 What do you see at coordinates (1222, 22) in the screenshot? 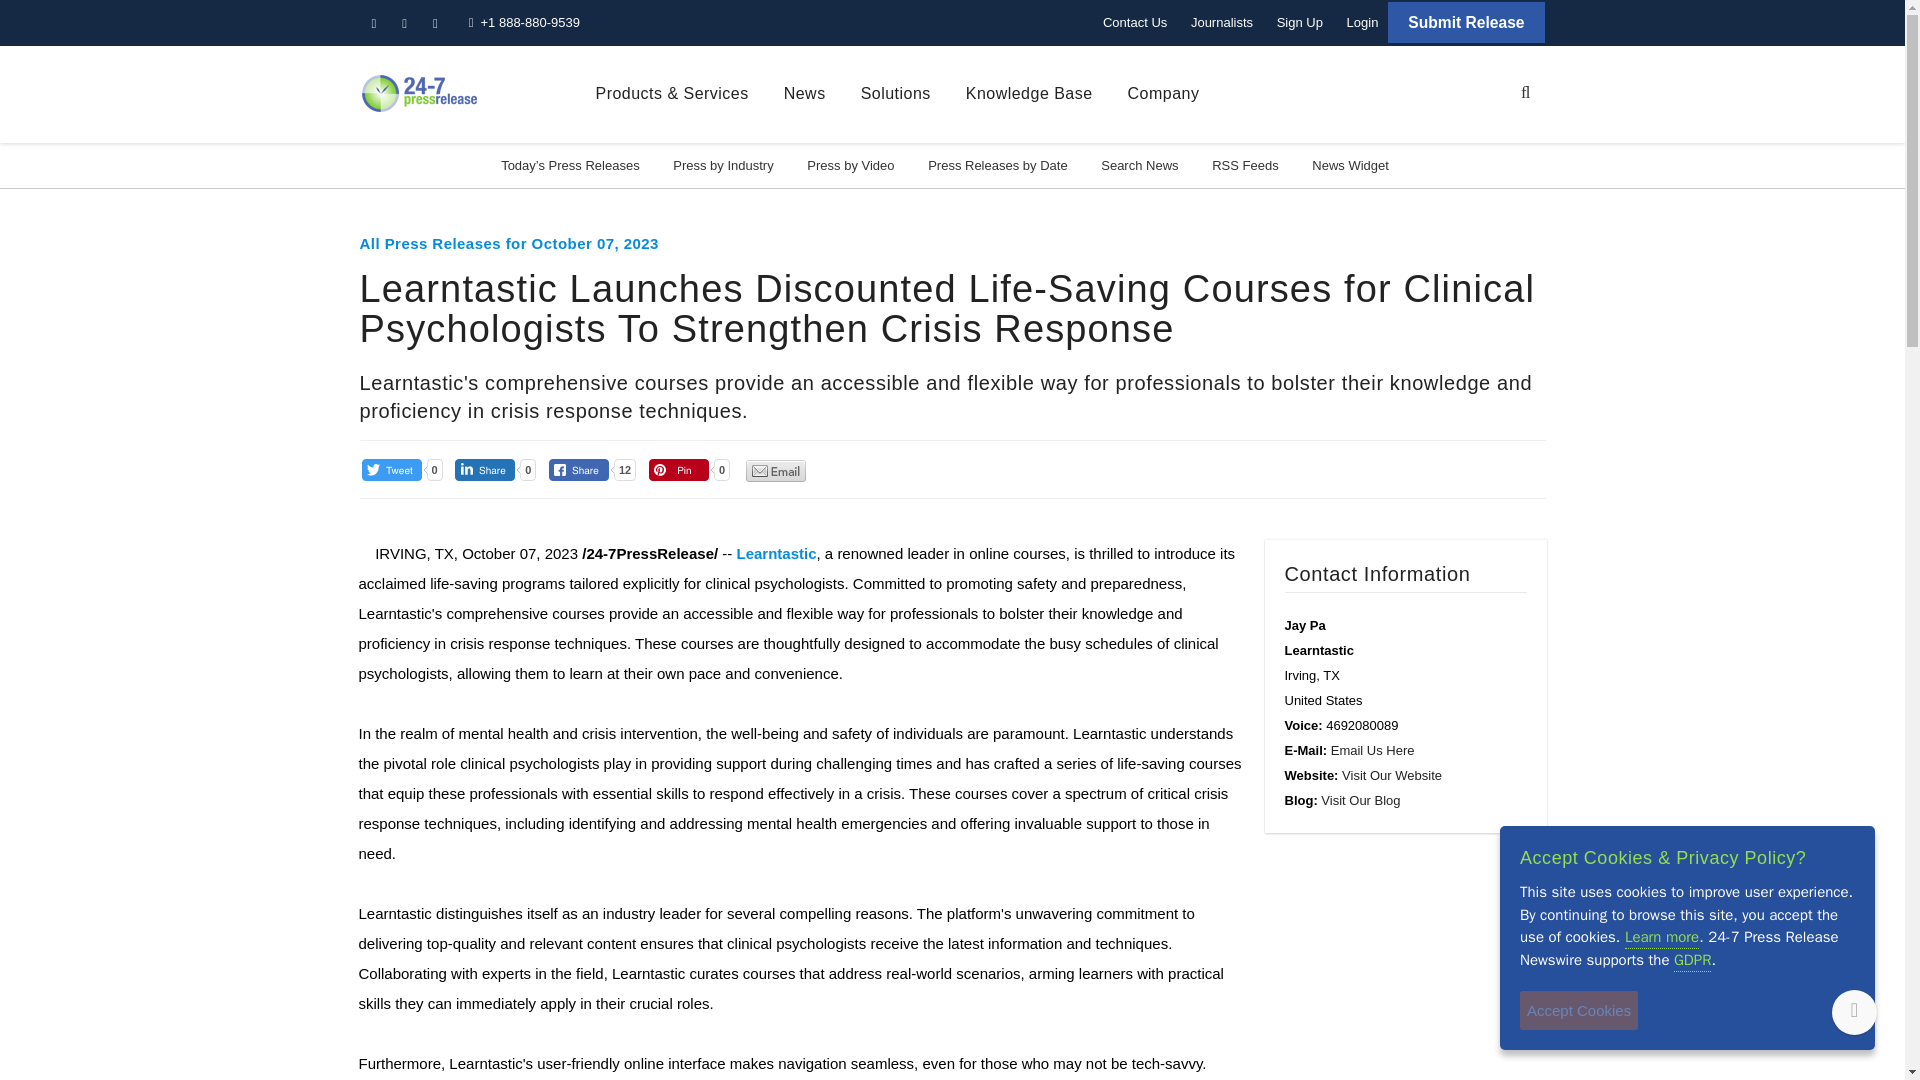
I see `Journalists` at bounding box center [1222, 22].